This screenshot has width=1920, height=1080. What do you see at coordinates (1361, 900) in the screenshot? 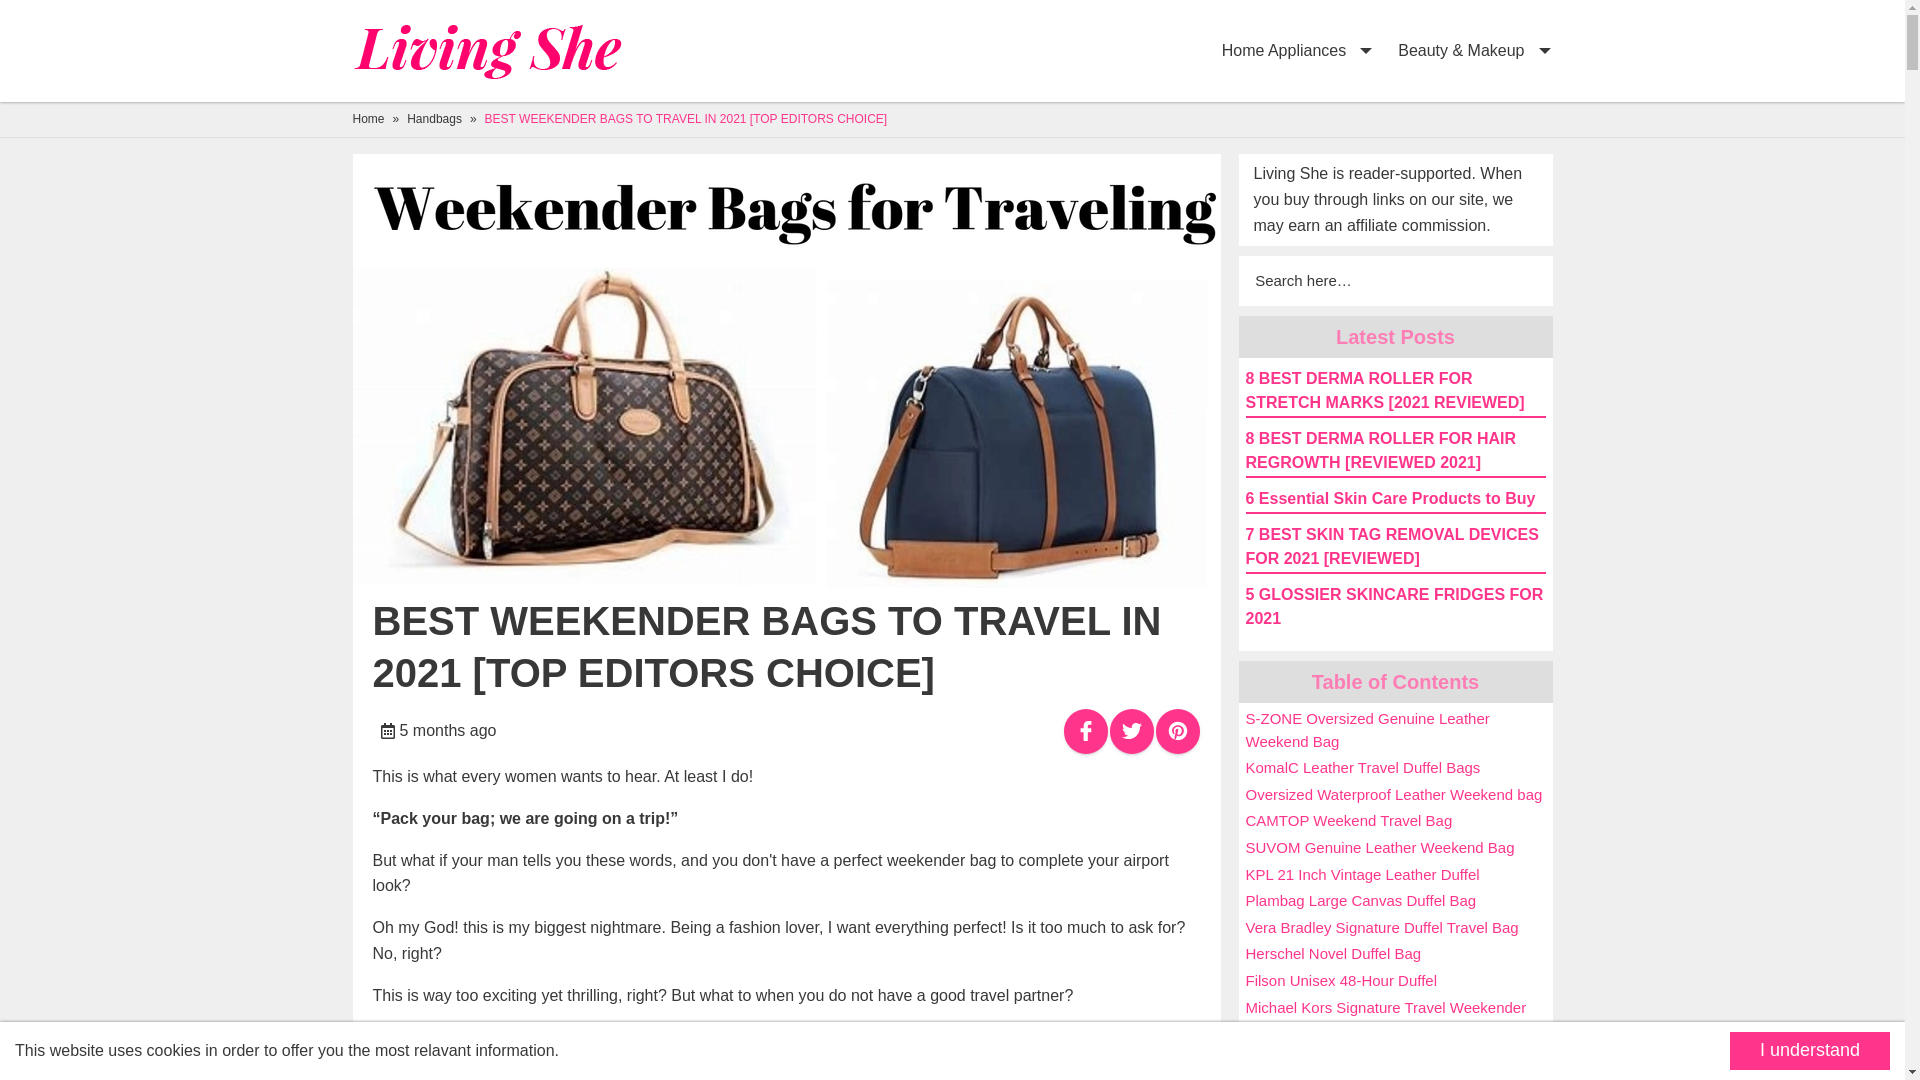
I see `Plambag Large Canvas Duffel Bag` at bounding box center [1361, 900].